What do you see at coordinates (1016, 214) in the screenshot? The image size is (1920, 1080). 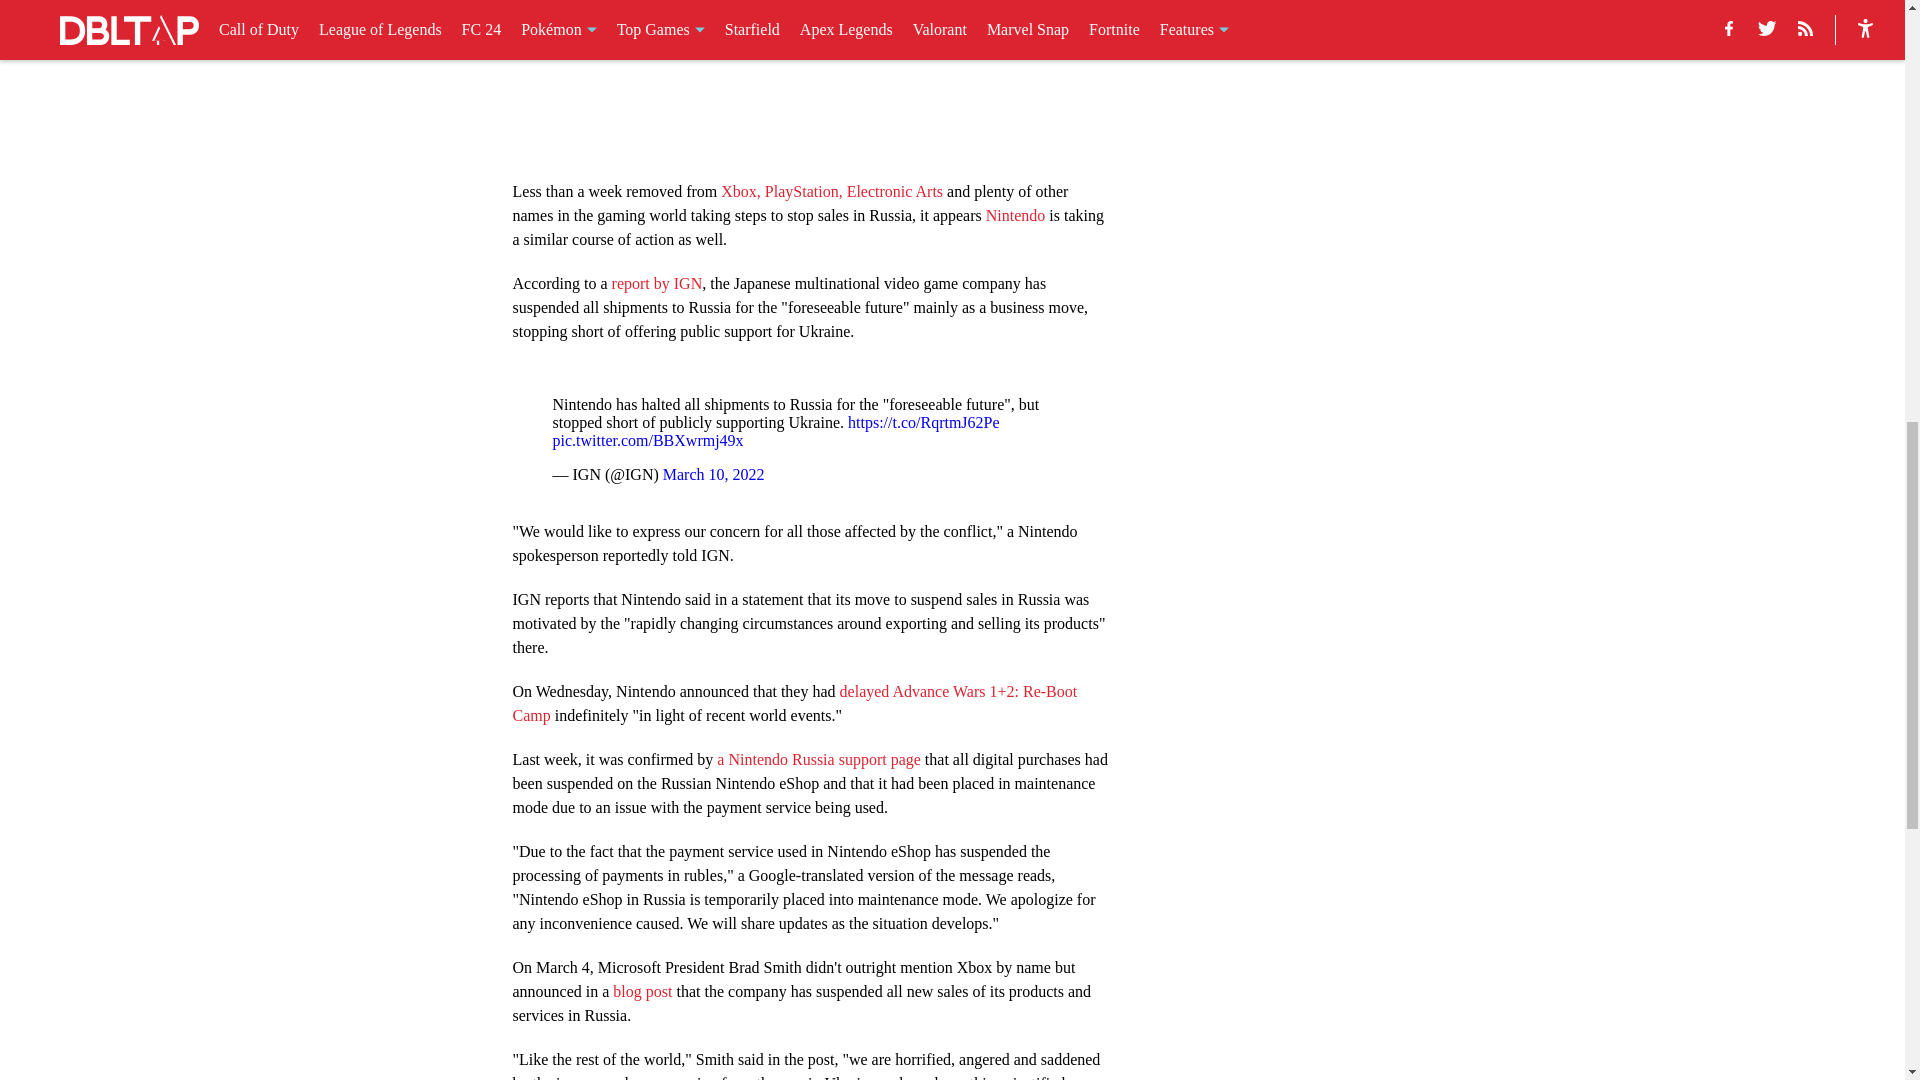 I see `Nintendo` at bounding box center [1016, 214].